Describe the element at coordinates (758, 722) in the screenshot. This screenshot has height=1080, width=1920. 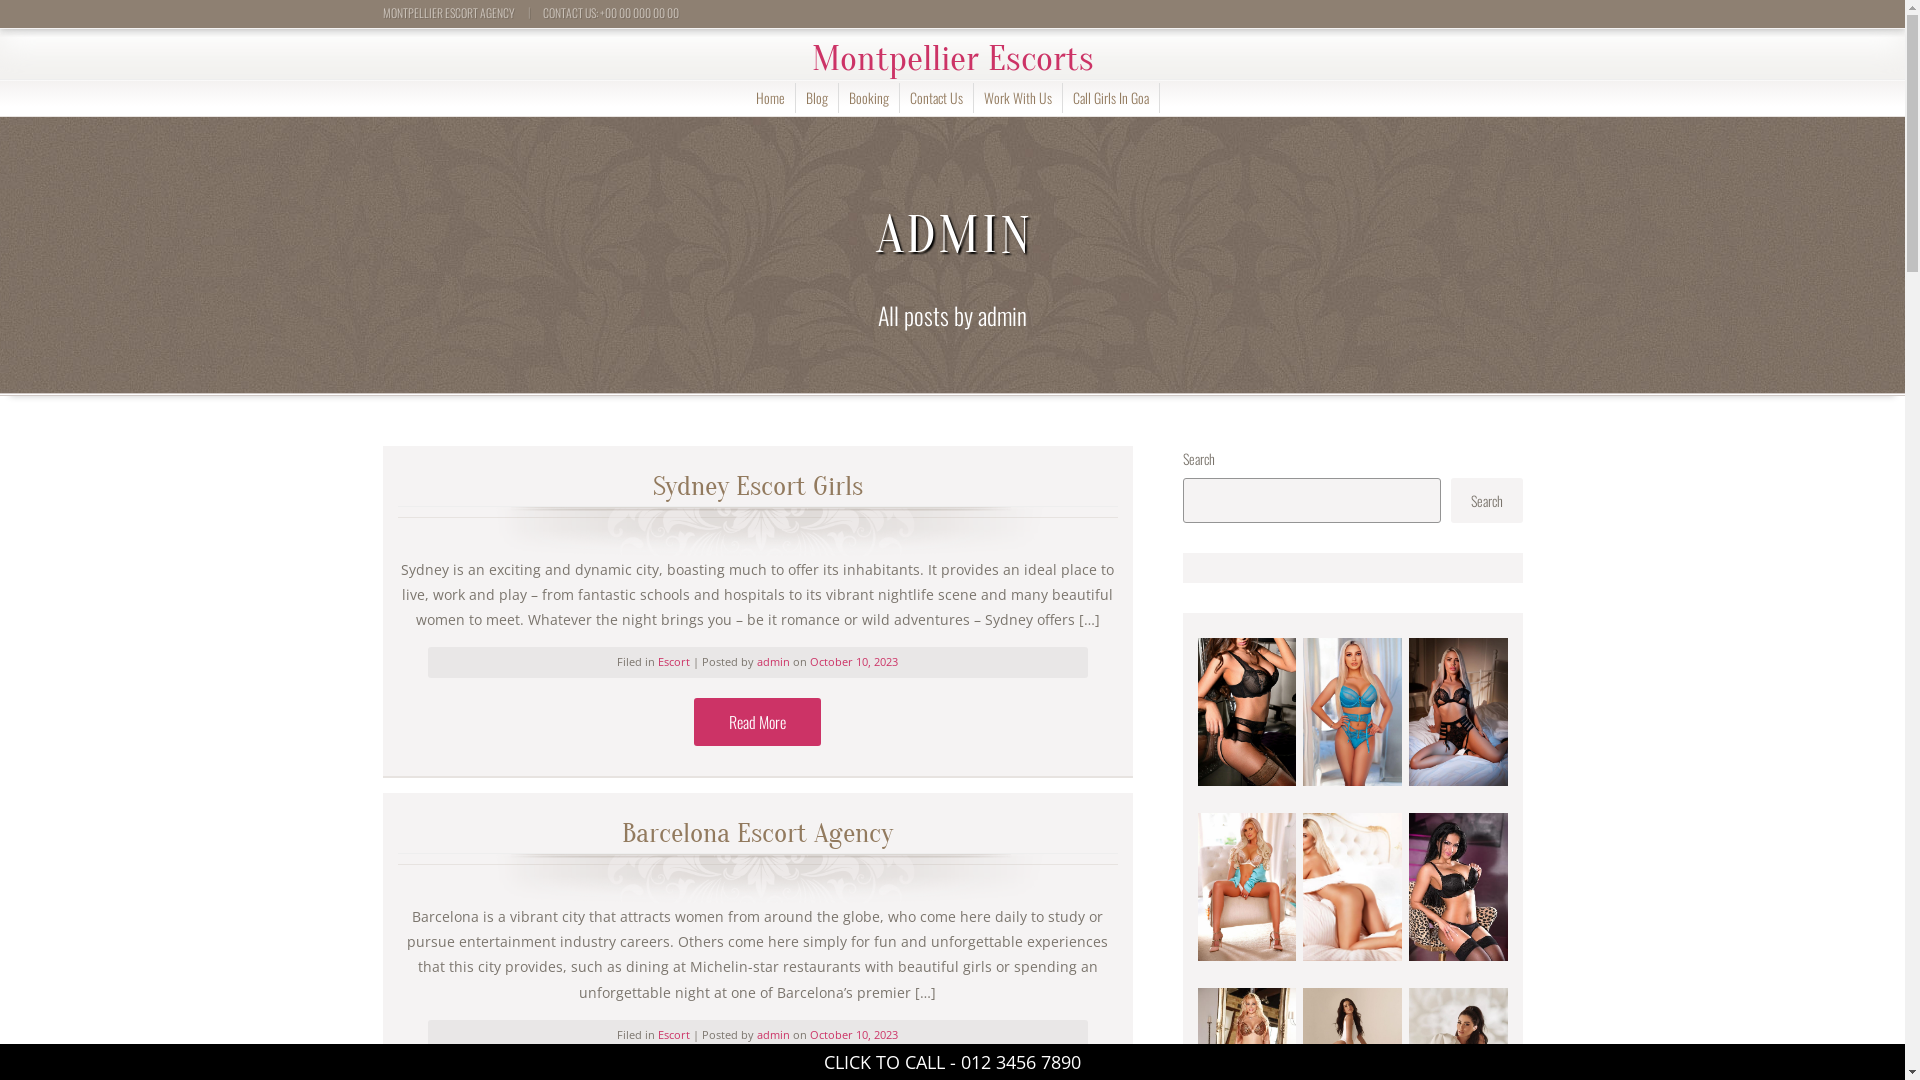
I see `Read More` at that location.